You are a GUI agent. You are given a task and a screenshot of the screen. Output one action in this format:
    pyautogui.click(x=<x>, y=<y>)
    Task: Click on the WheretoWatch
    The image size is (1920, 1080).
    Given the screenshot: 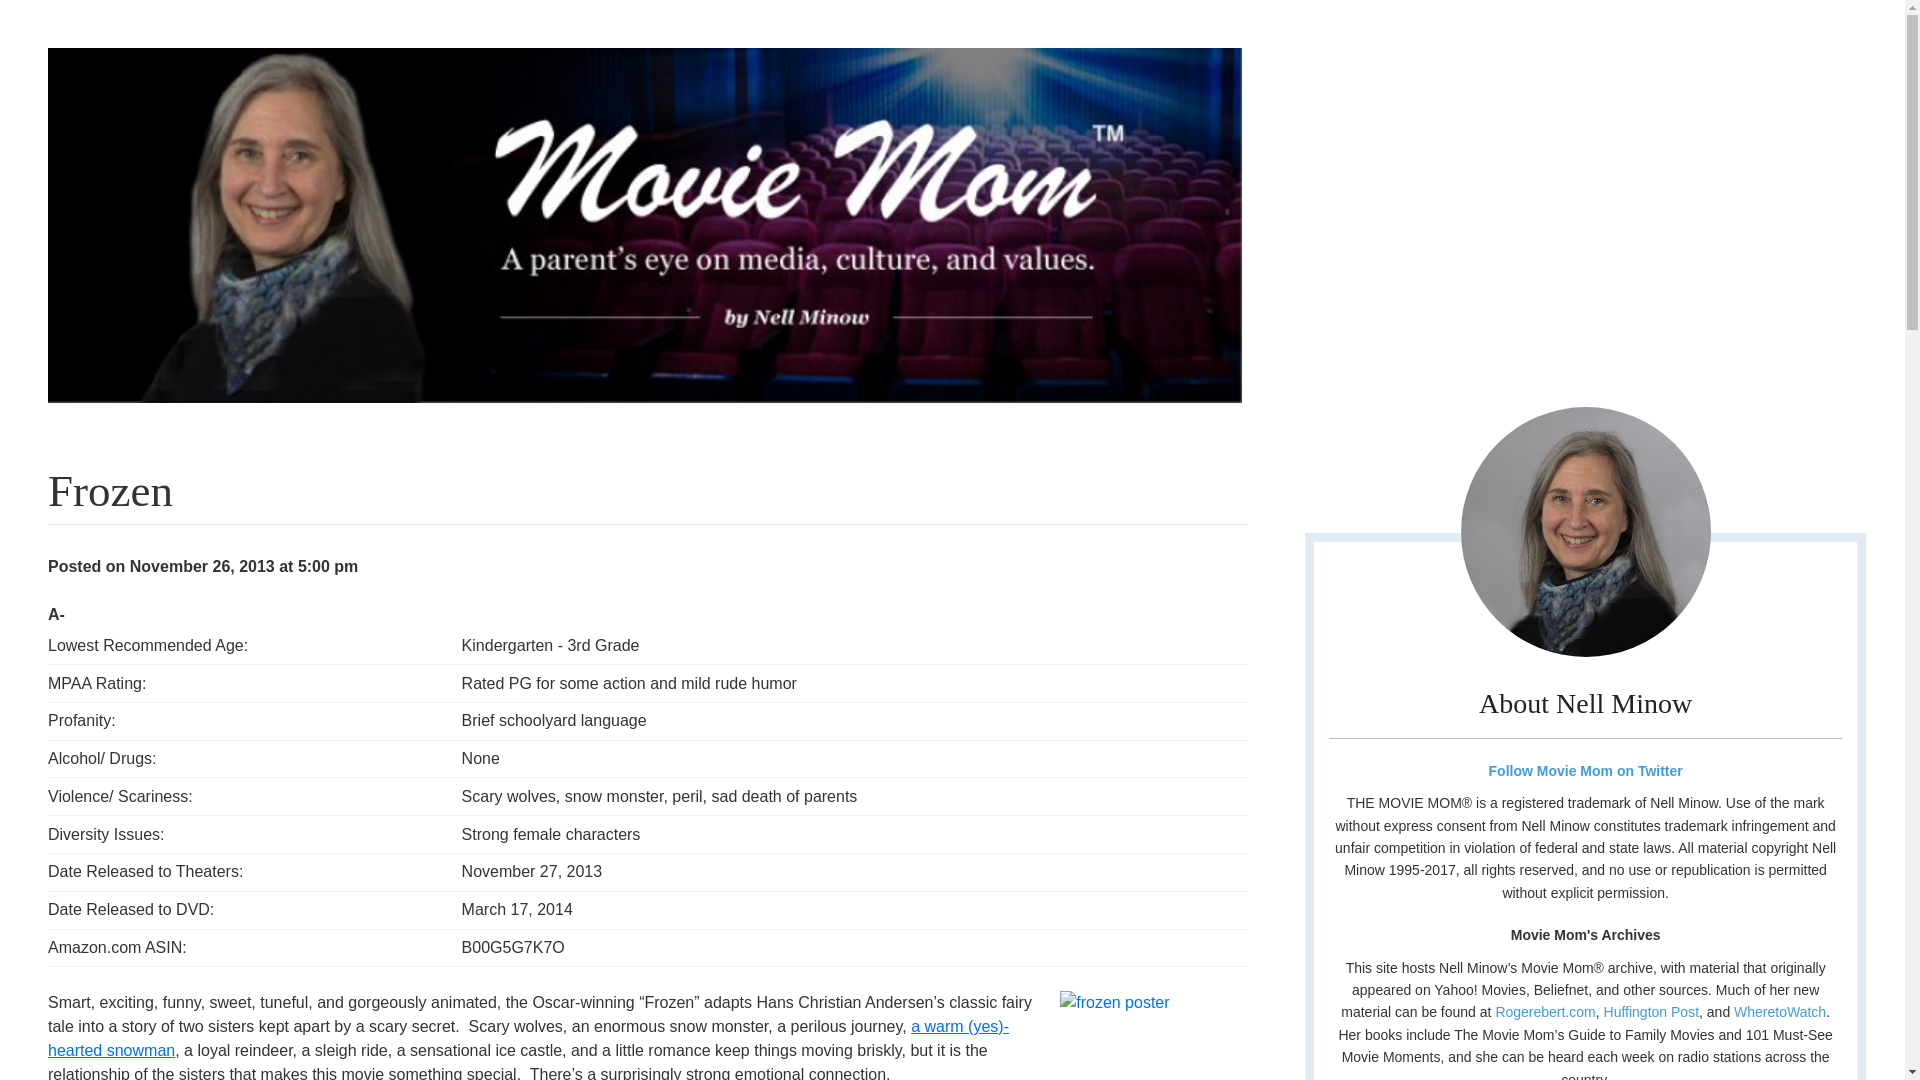 What is the action you would take?
    pyautogui.click(x=1779, y=1012)
    